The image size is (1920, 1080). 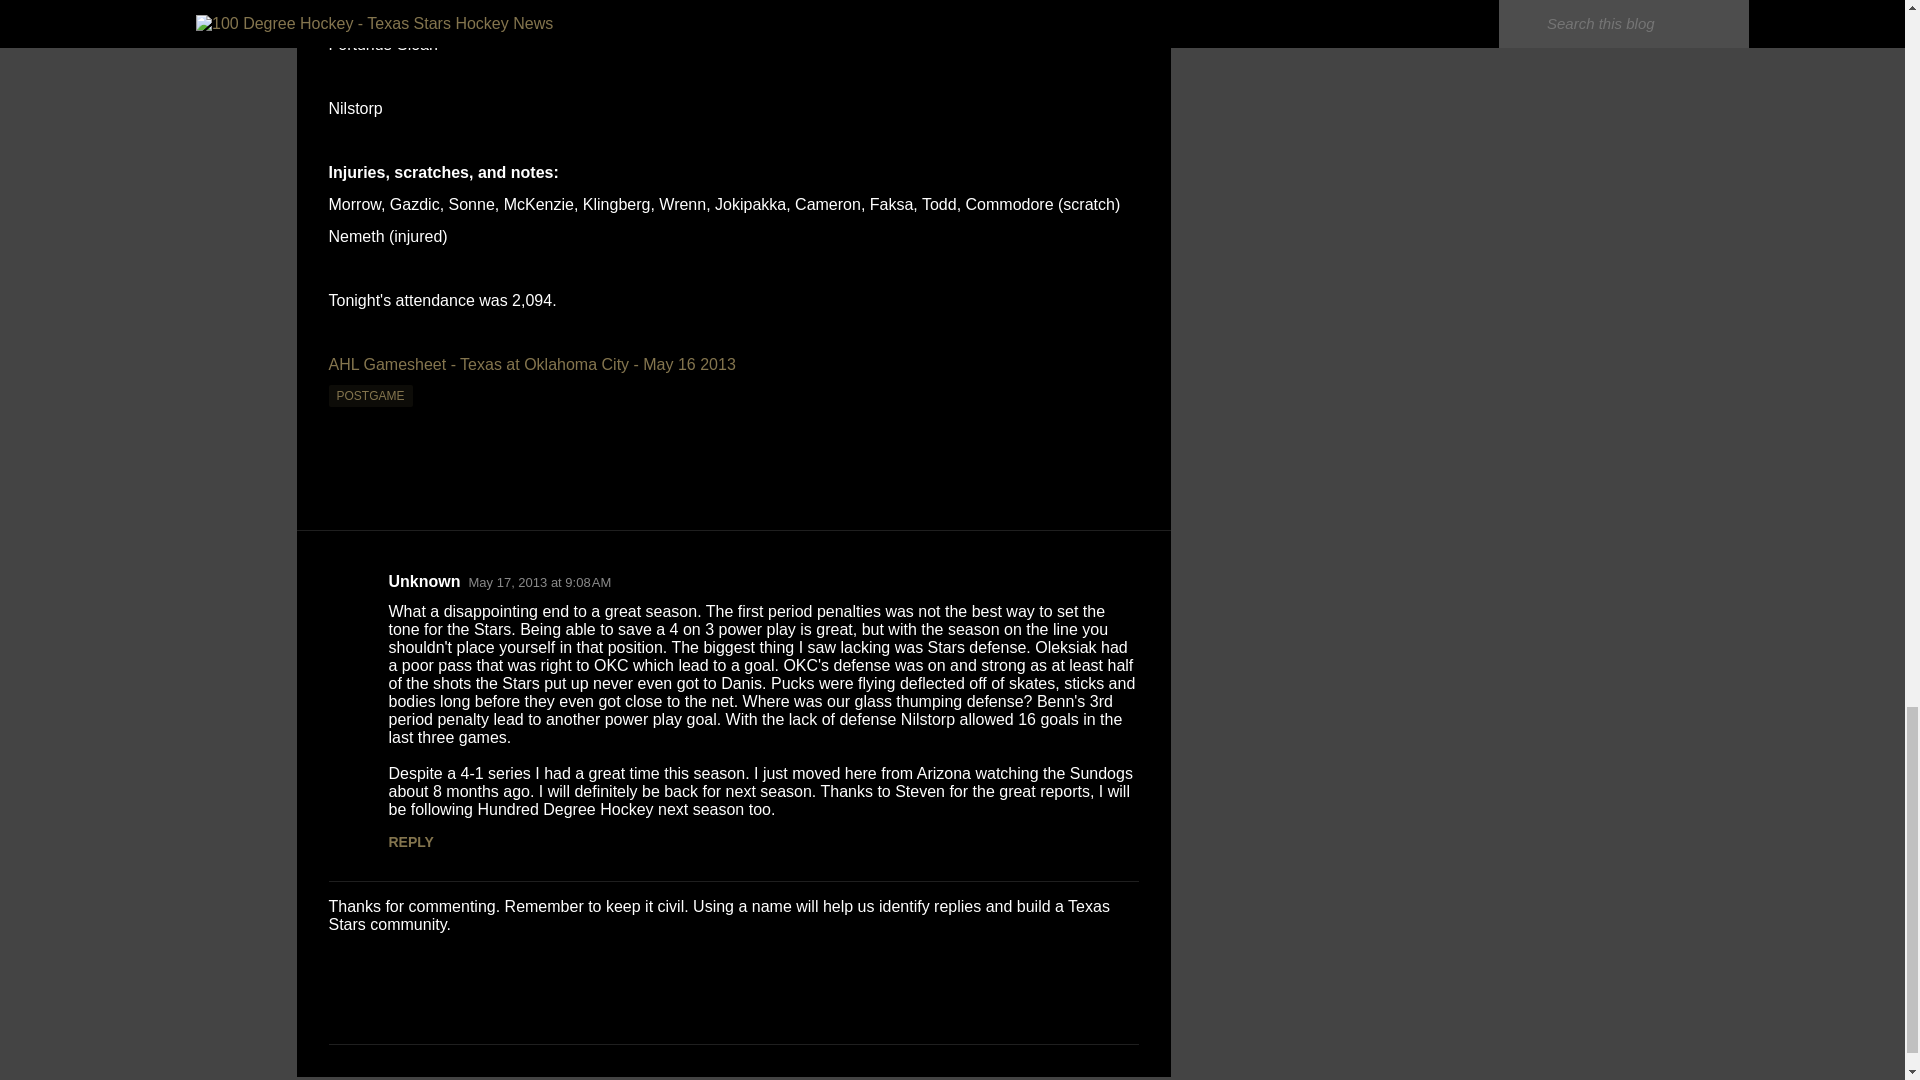 I want to click on REPLY, so click(x=410, y=841).